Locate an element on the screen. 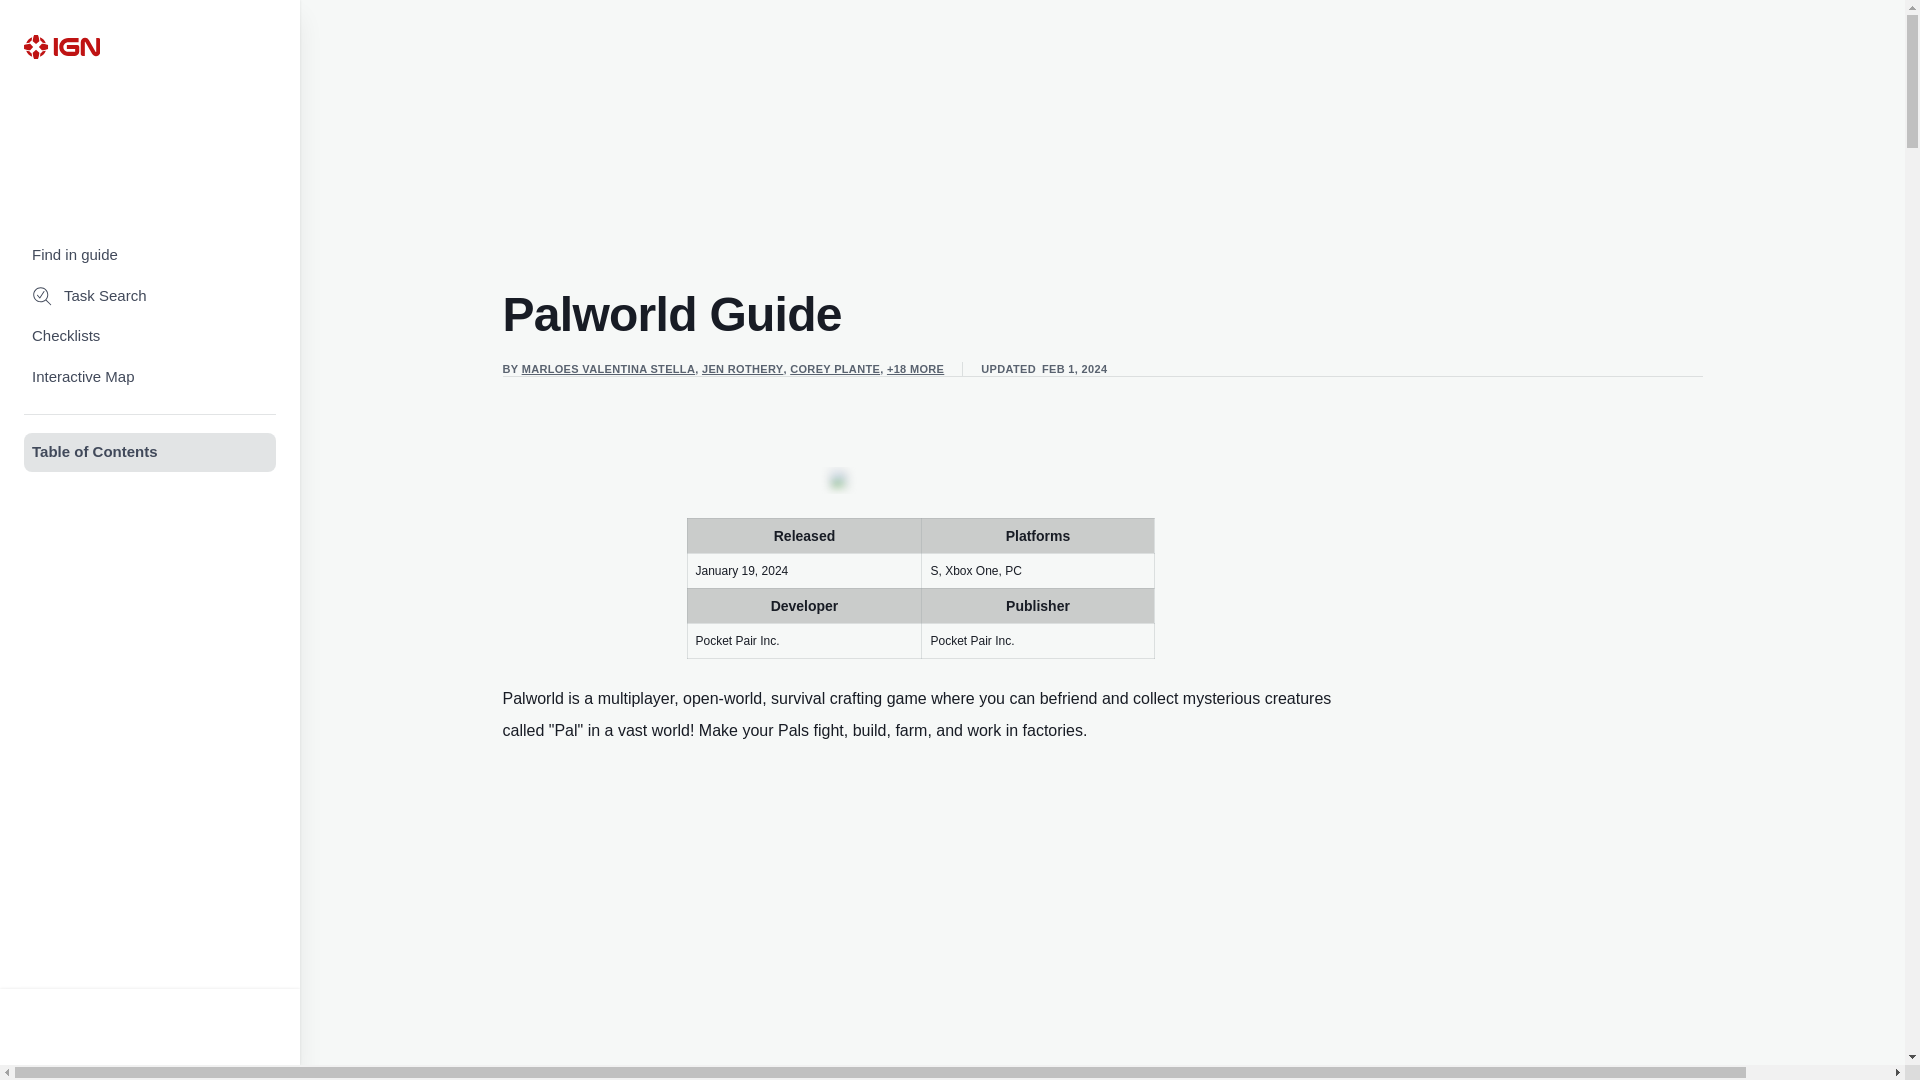 The image size is (1920, 1080). Interactive Map is located at coordinates (150, 377).